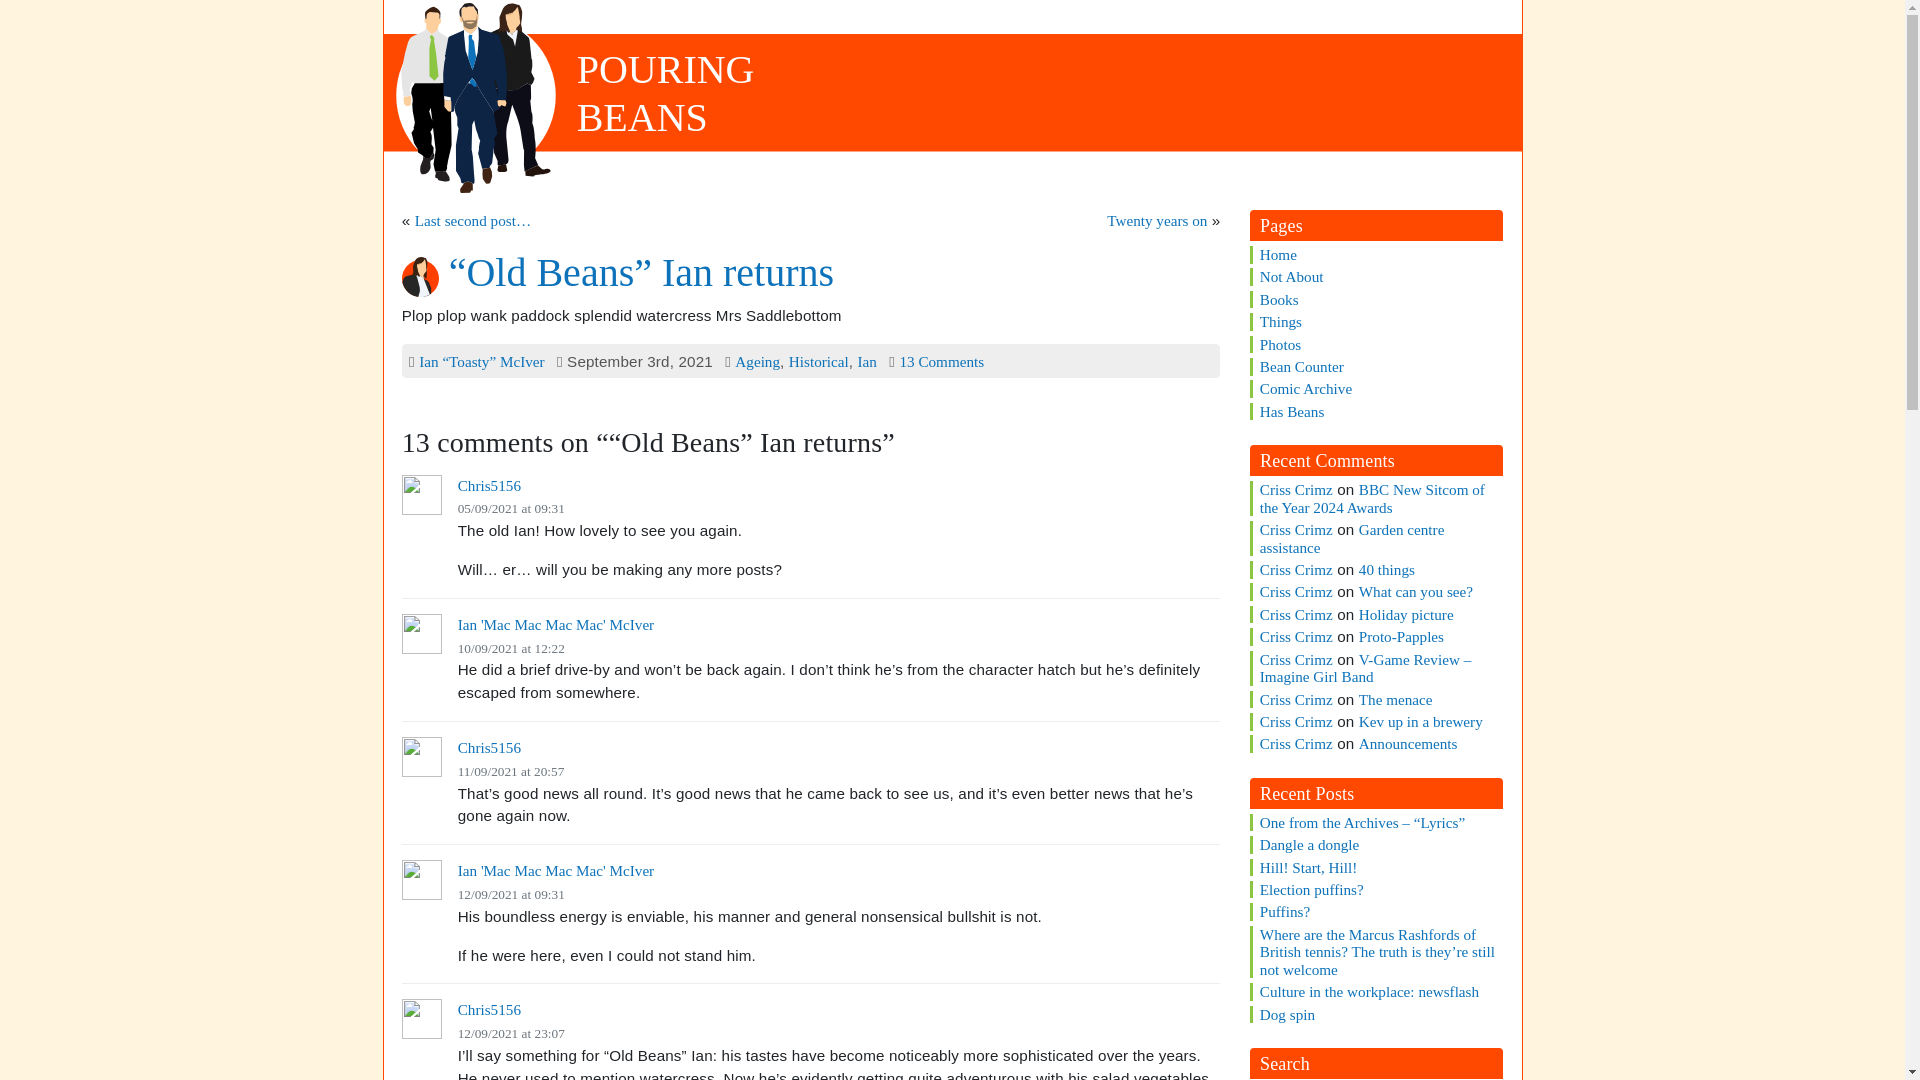 The image size is (1920, 1080). What do you see at coordinates (1292, 411) in the screenshot?
I see `The old Pouring Beans blog, archived for posterity` at bounding box center [1292, 411].